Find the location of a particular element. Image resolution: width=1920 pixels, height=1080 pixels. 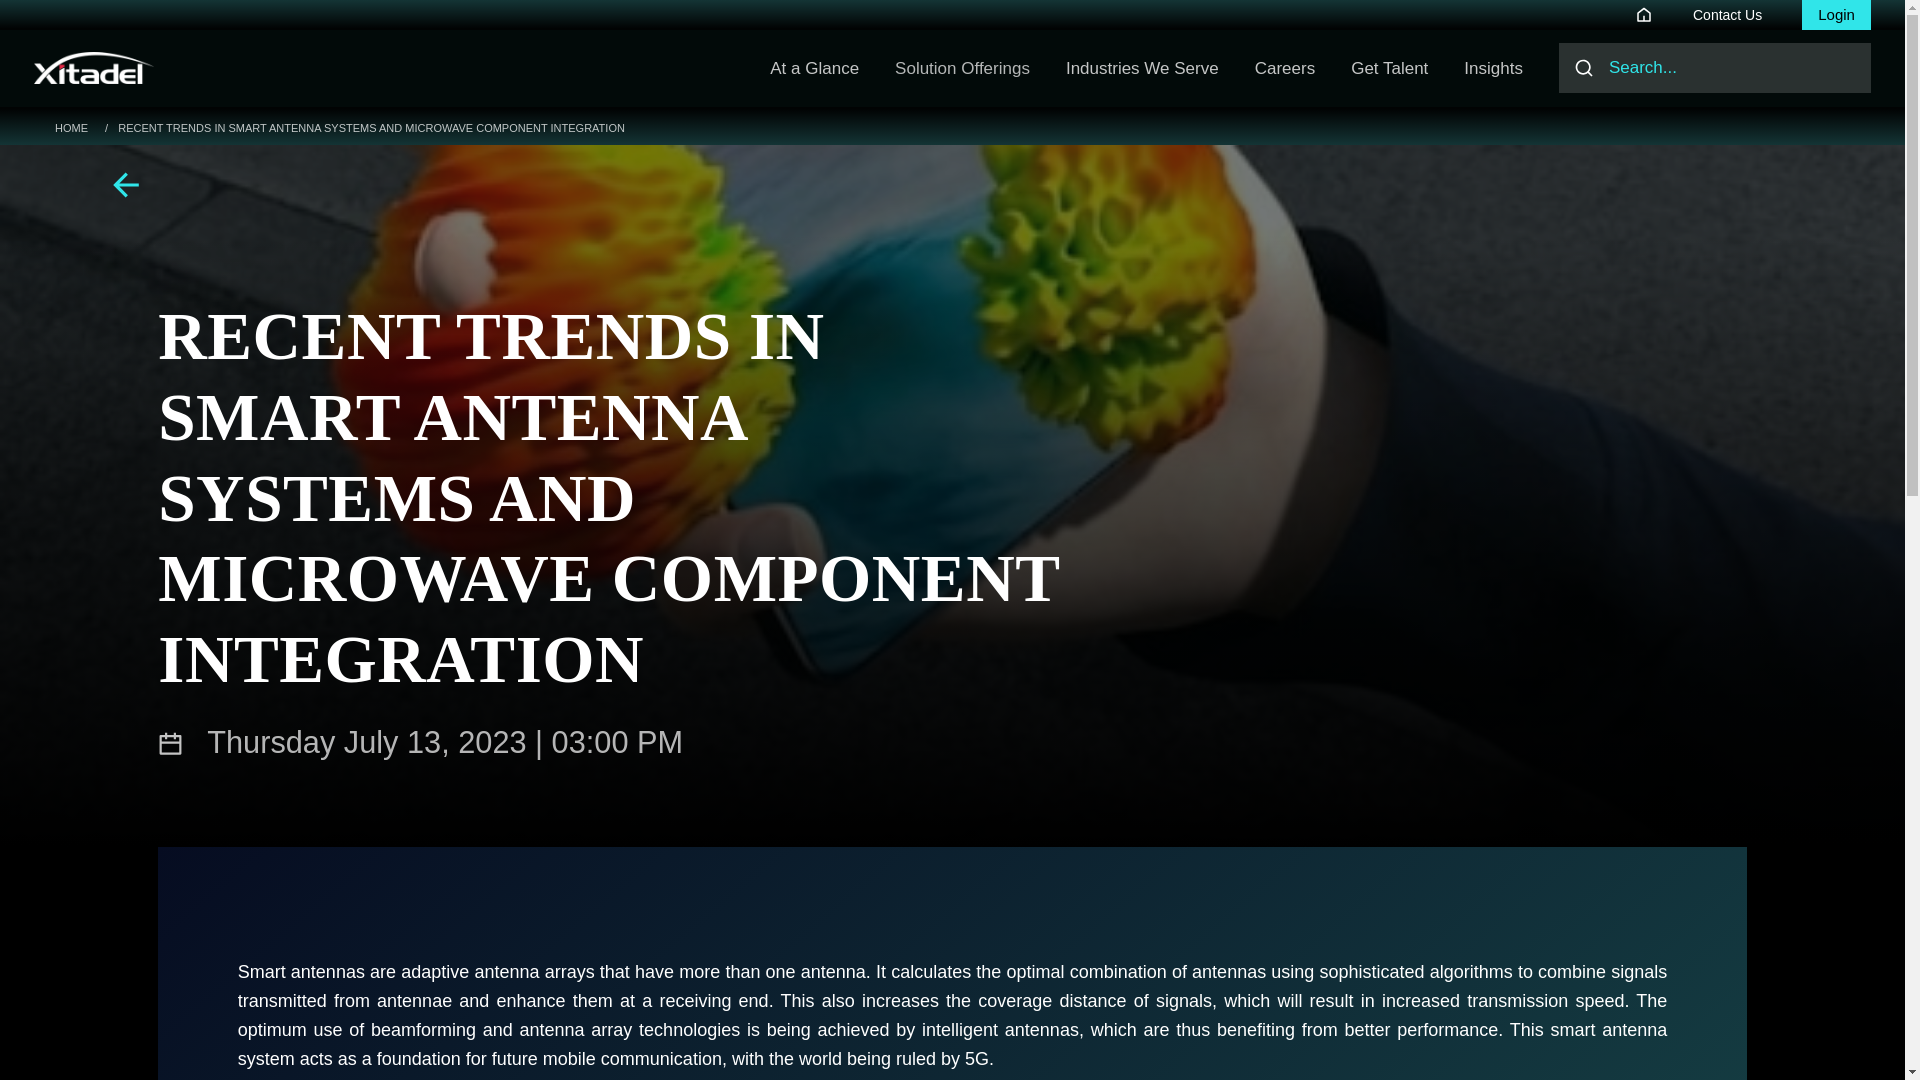

Solution Offerings is located at coordinates (962, 68).